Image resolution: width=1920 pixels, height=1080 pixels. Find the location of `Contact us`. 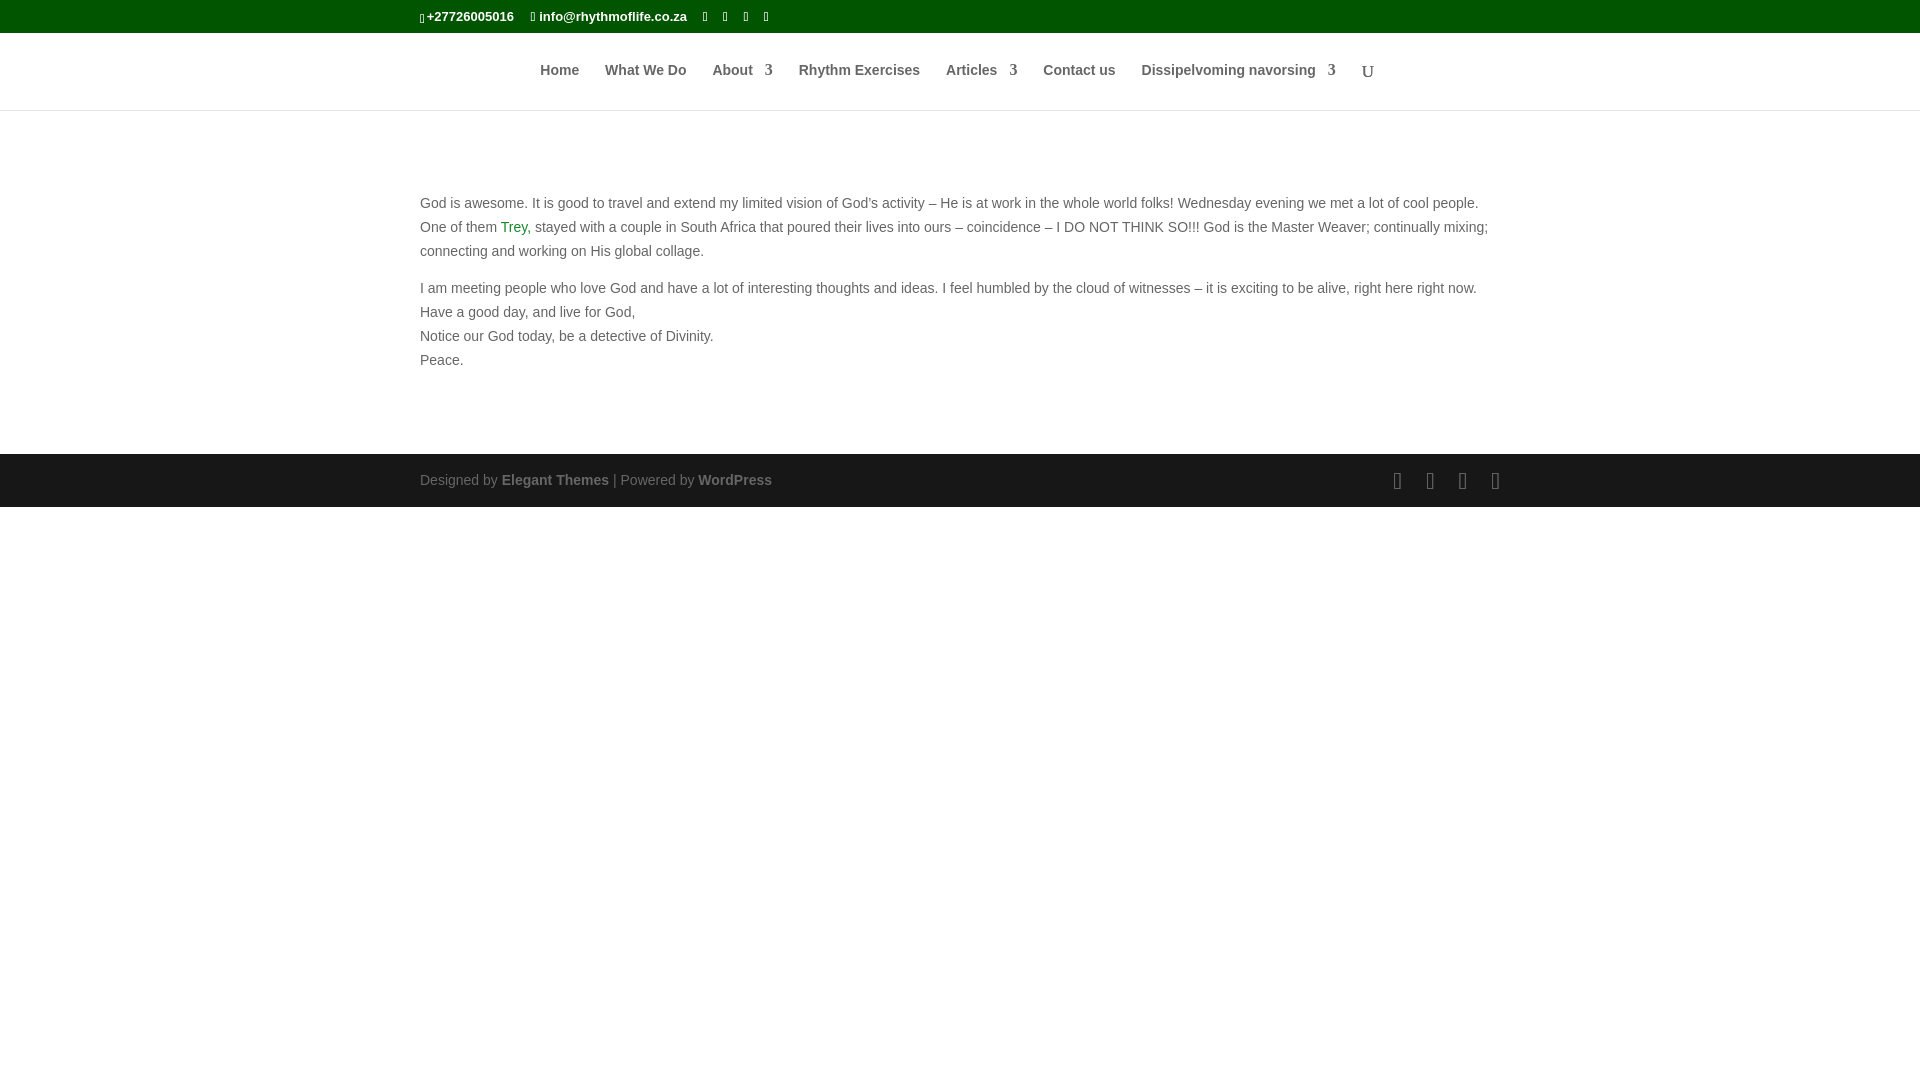

Contact us is located at coordinates (1078, 86).